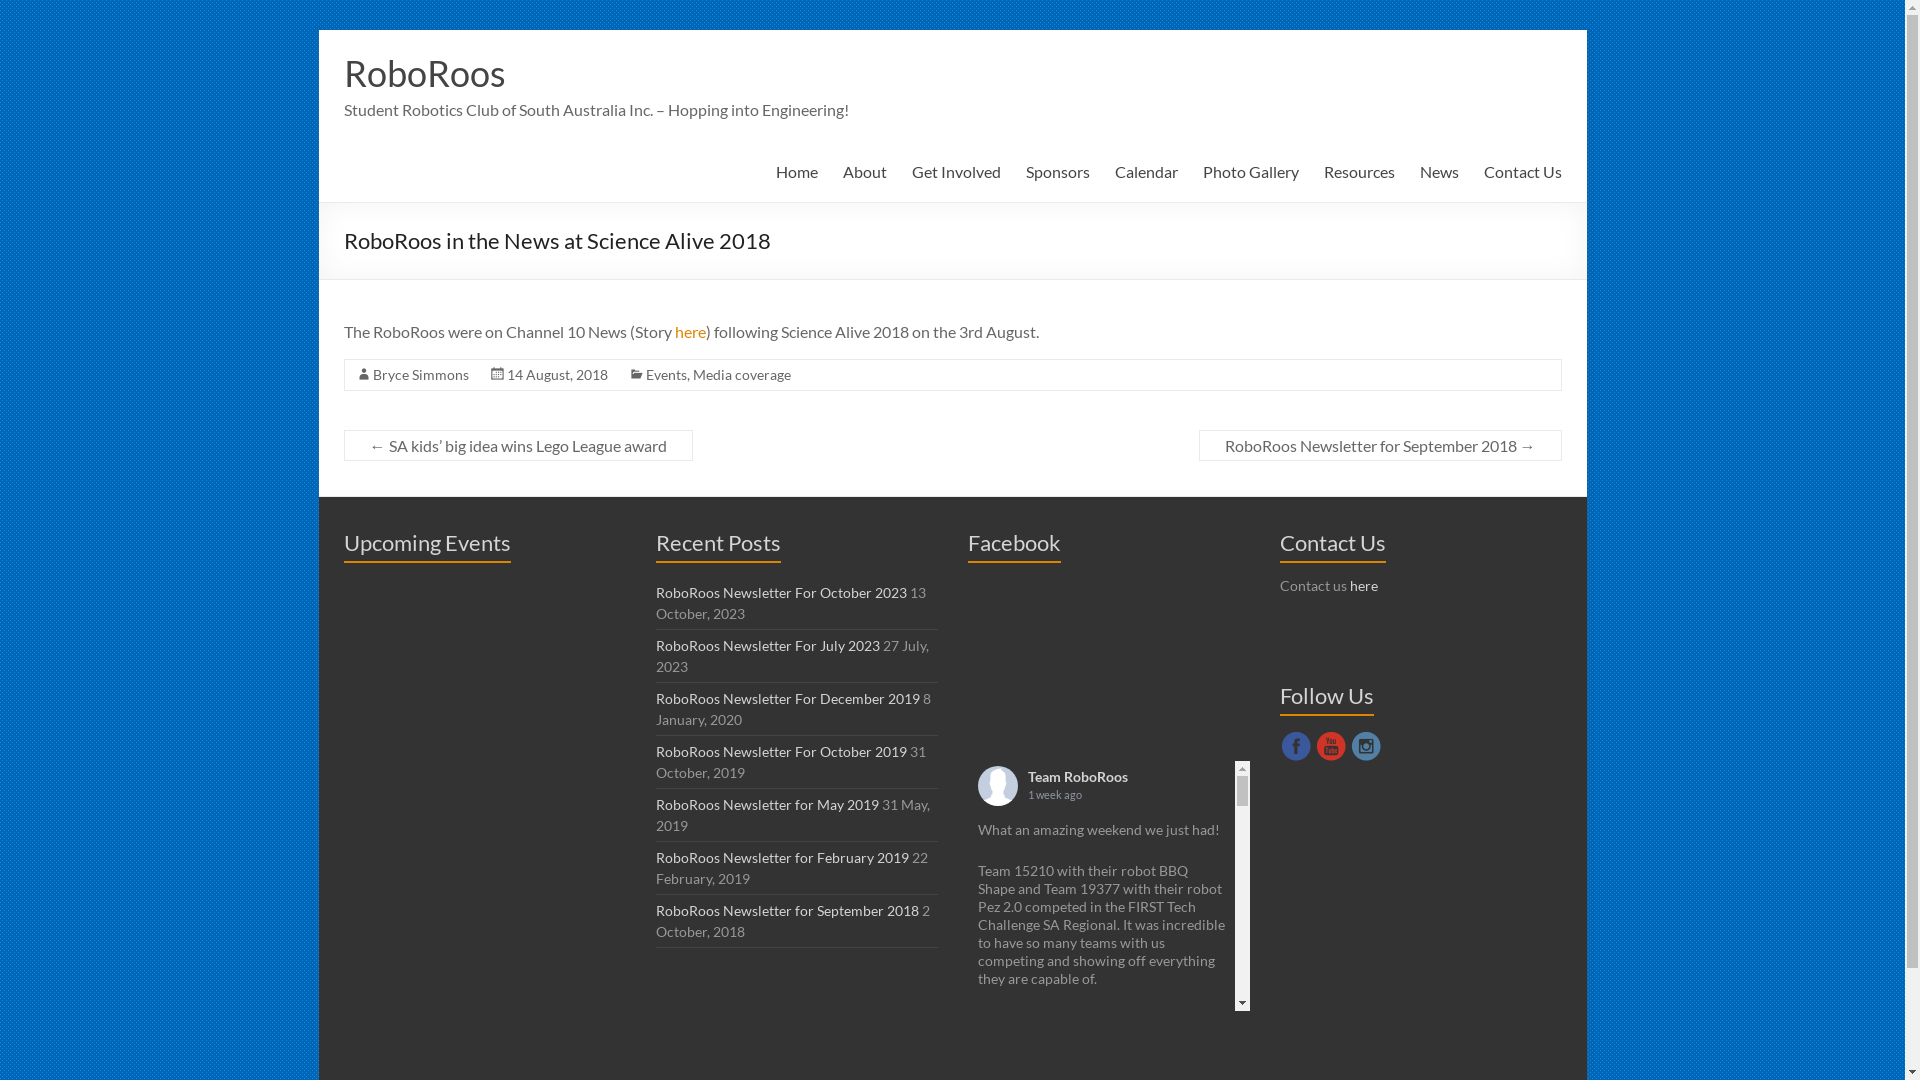  What do you see at coordinates (318, 30) in the screenshot?
I see `Skip to content` at bounding box center [318, 30].